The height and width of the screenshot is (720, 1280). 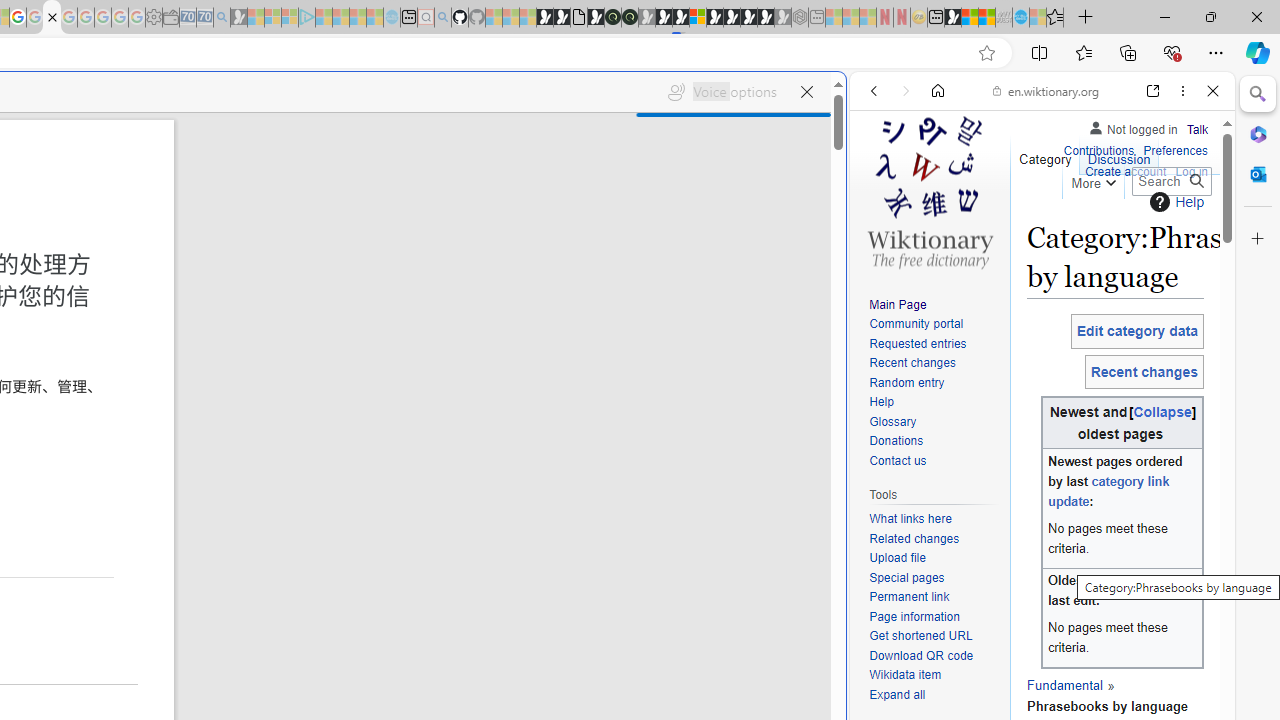 What do you see at coordinates (1064, 684) in the screenshot?
I see `Fundamental` at bounding box center [1064, 684].